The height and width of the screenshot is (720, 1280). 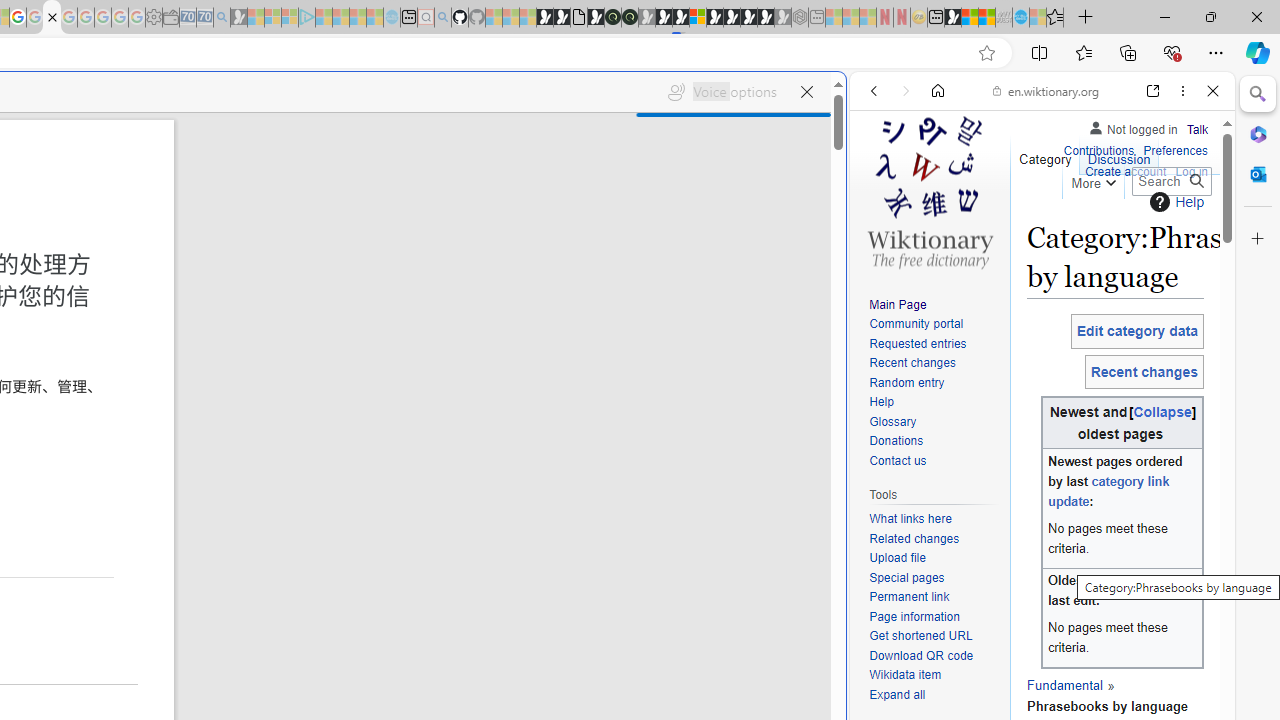 What do you see at coordinates (1064, 684) in the screenshot?
I see `Fundamental` at bounding box center [1064, 684].